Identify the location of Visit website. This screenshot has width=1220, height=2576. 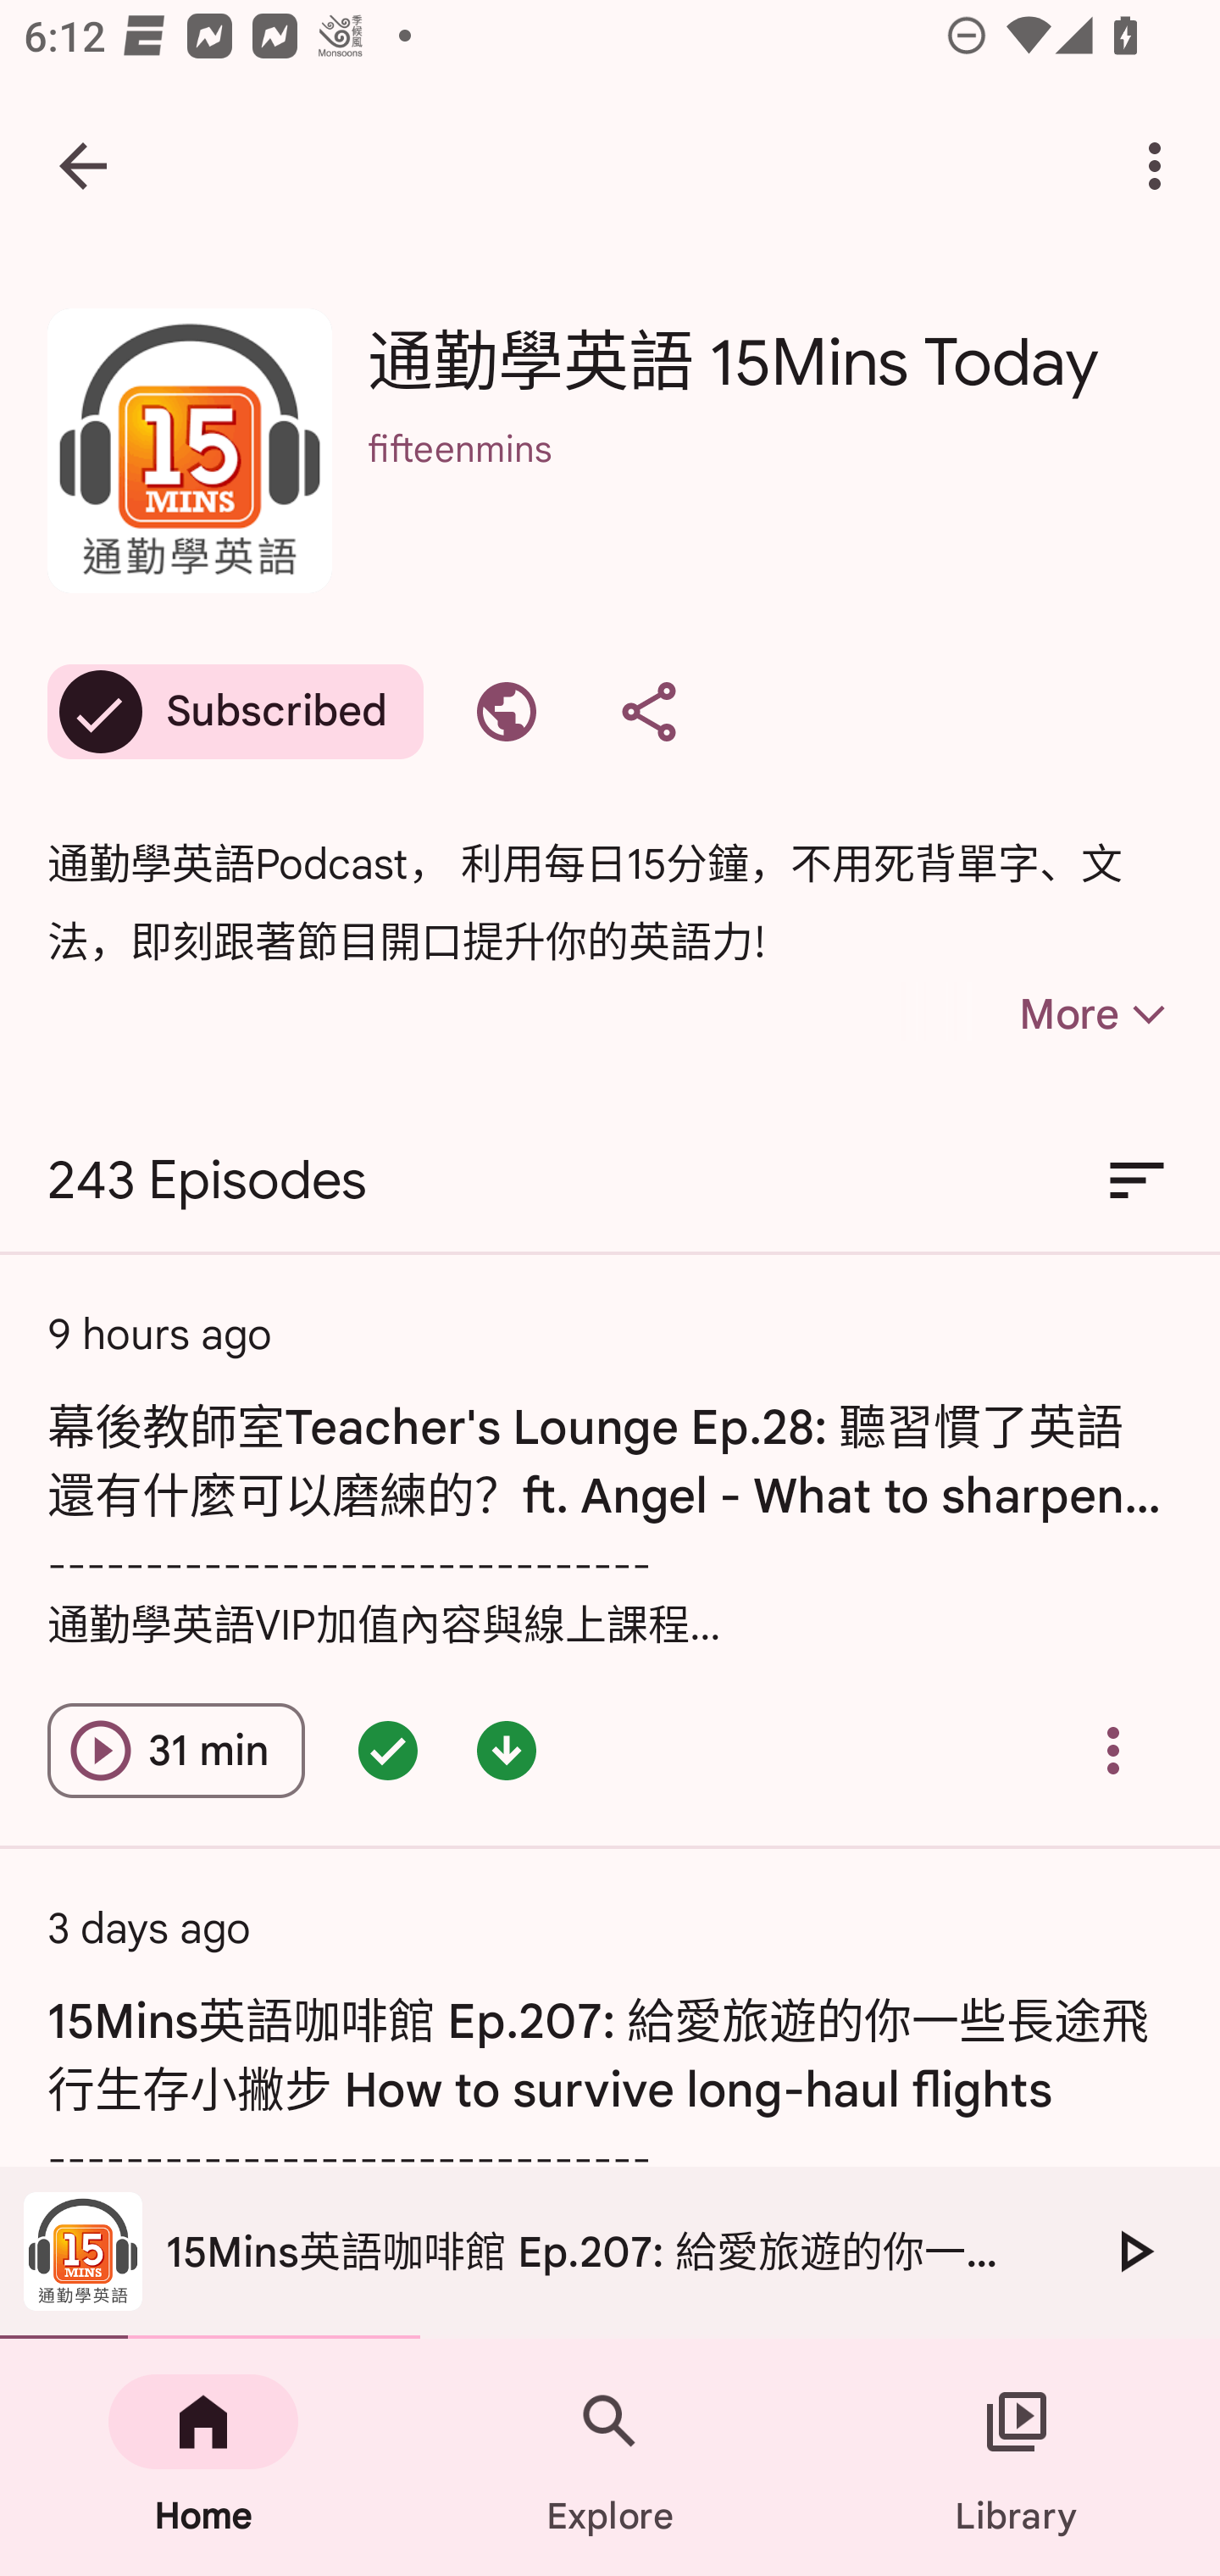
(507, 712).